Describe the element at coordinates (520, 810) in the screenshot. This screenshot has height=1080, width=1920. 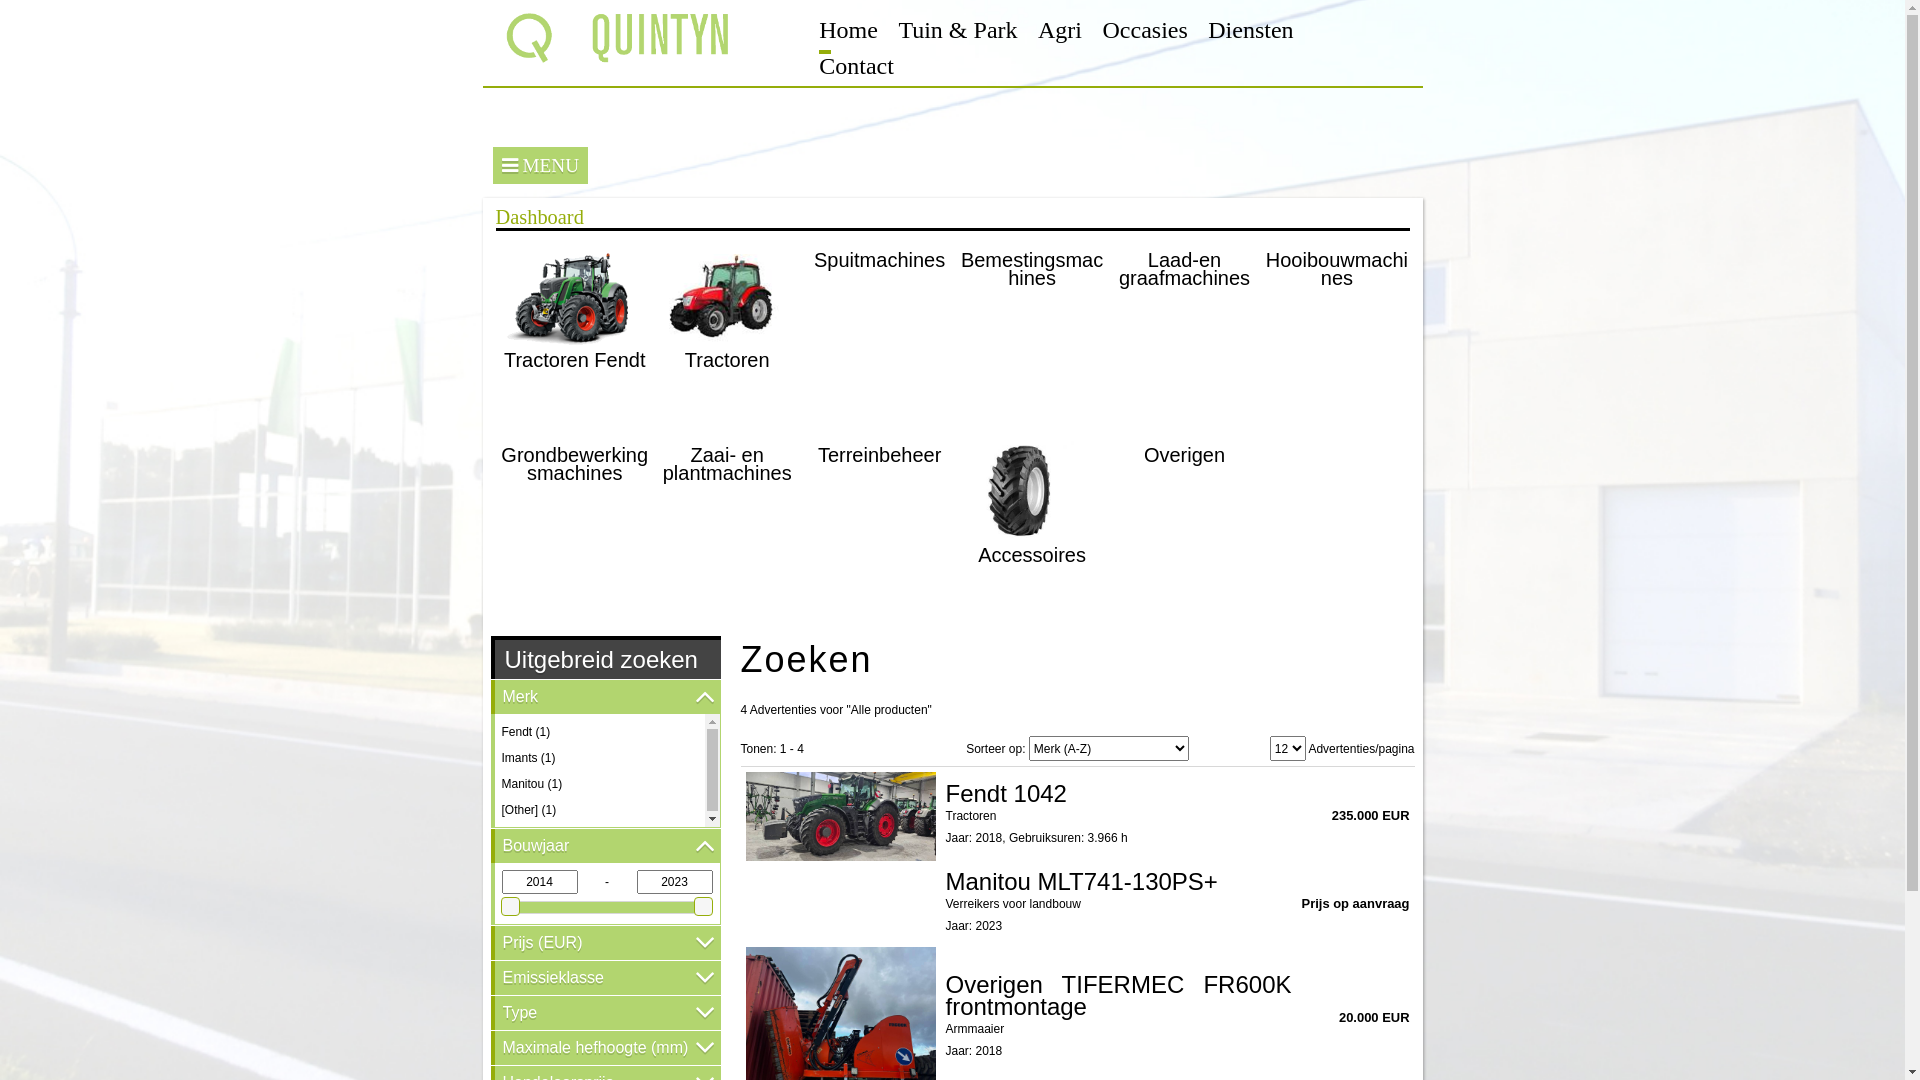
I see `[Other]` at that location.